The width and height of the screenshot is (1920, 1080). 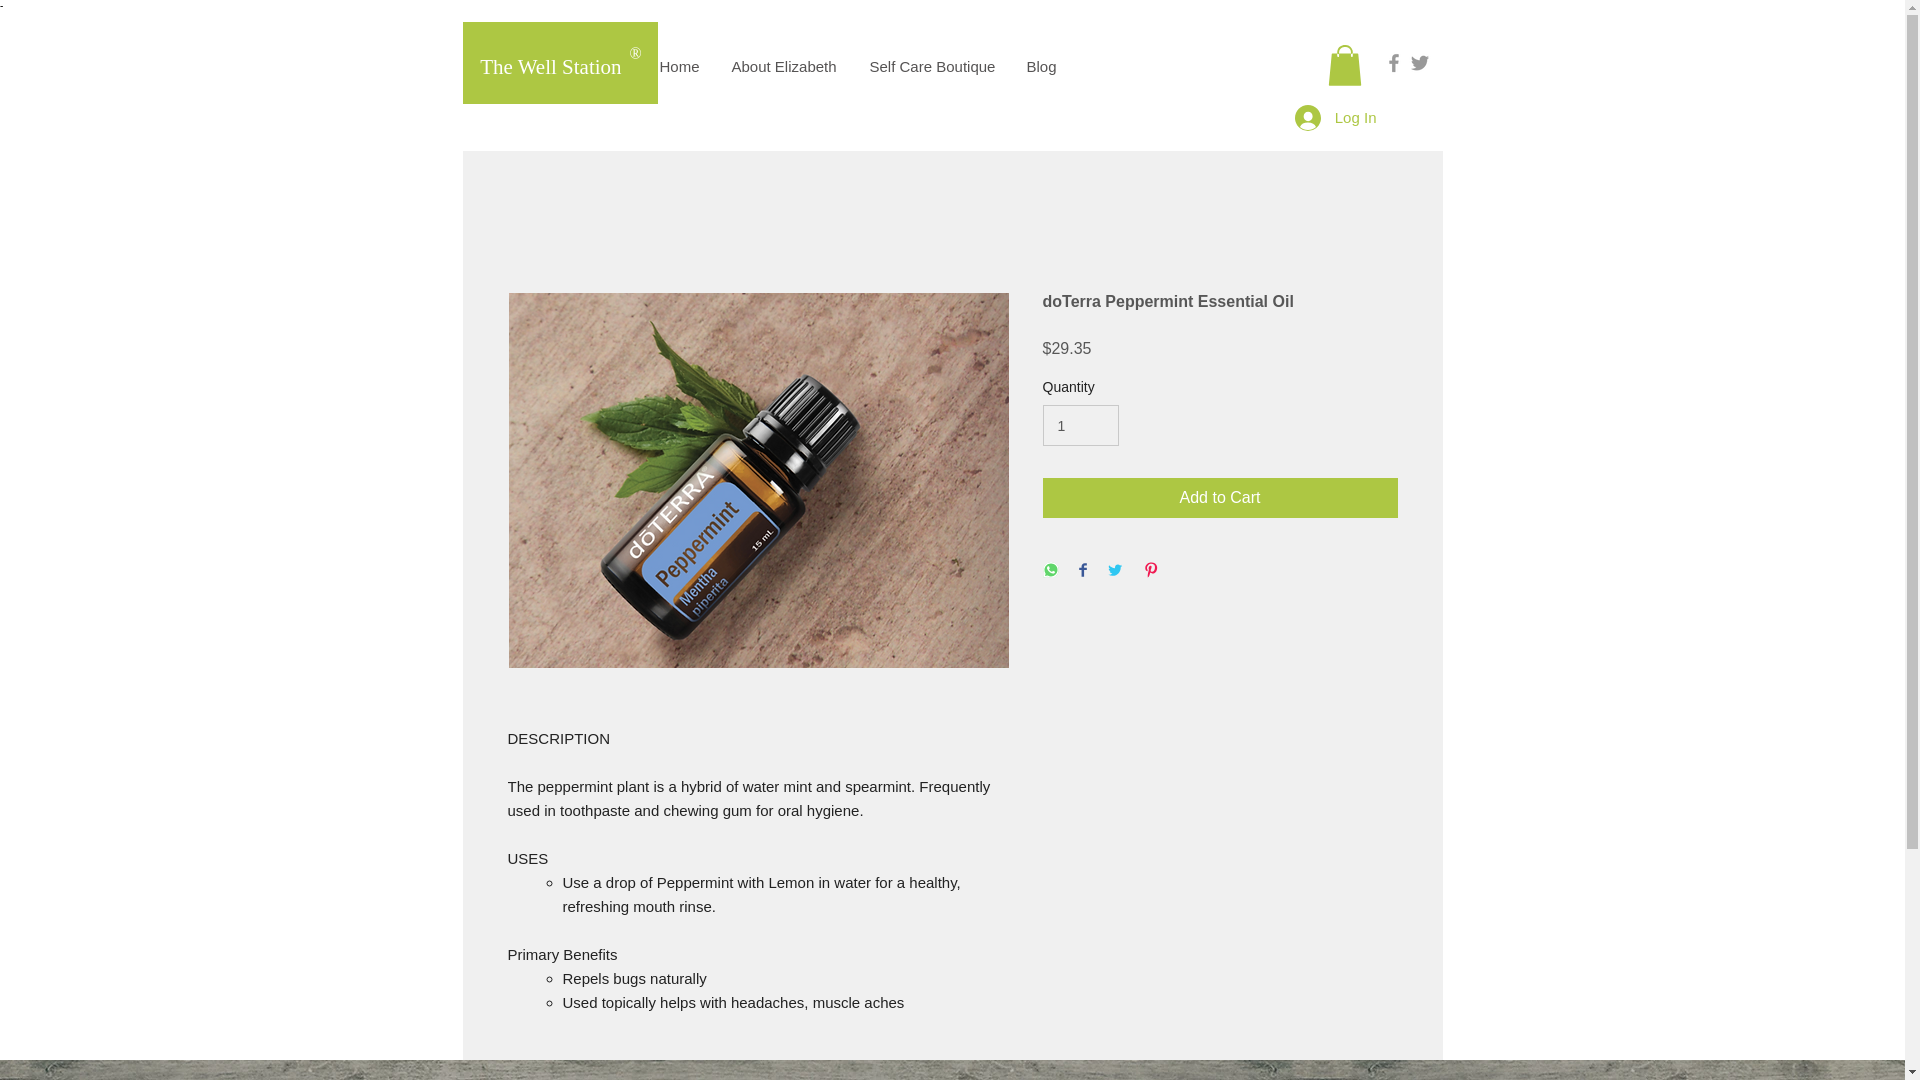 What do you see at coordinates (1335, 118) in the screenshot?
I see `Log In` at bounding box center [1335, 118].